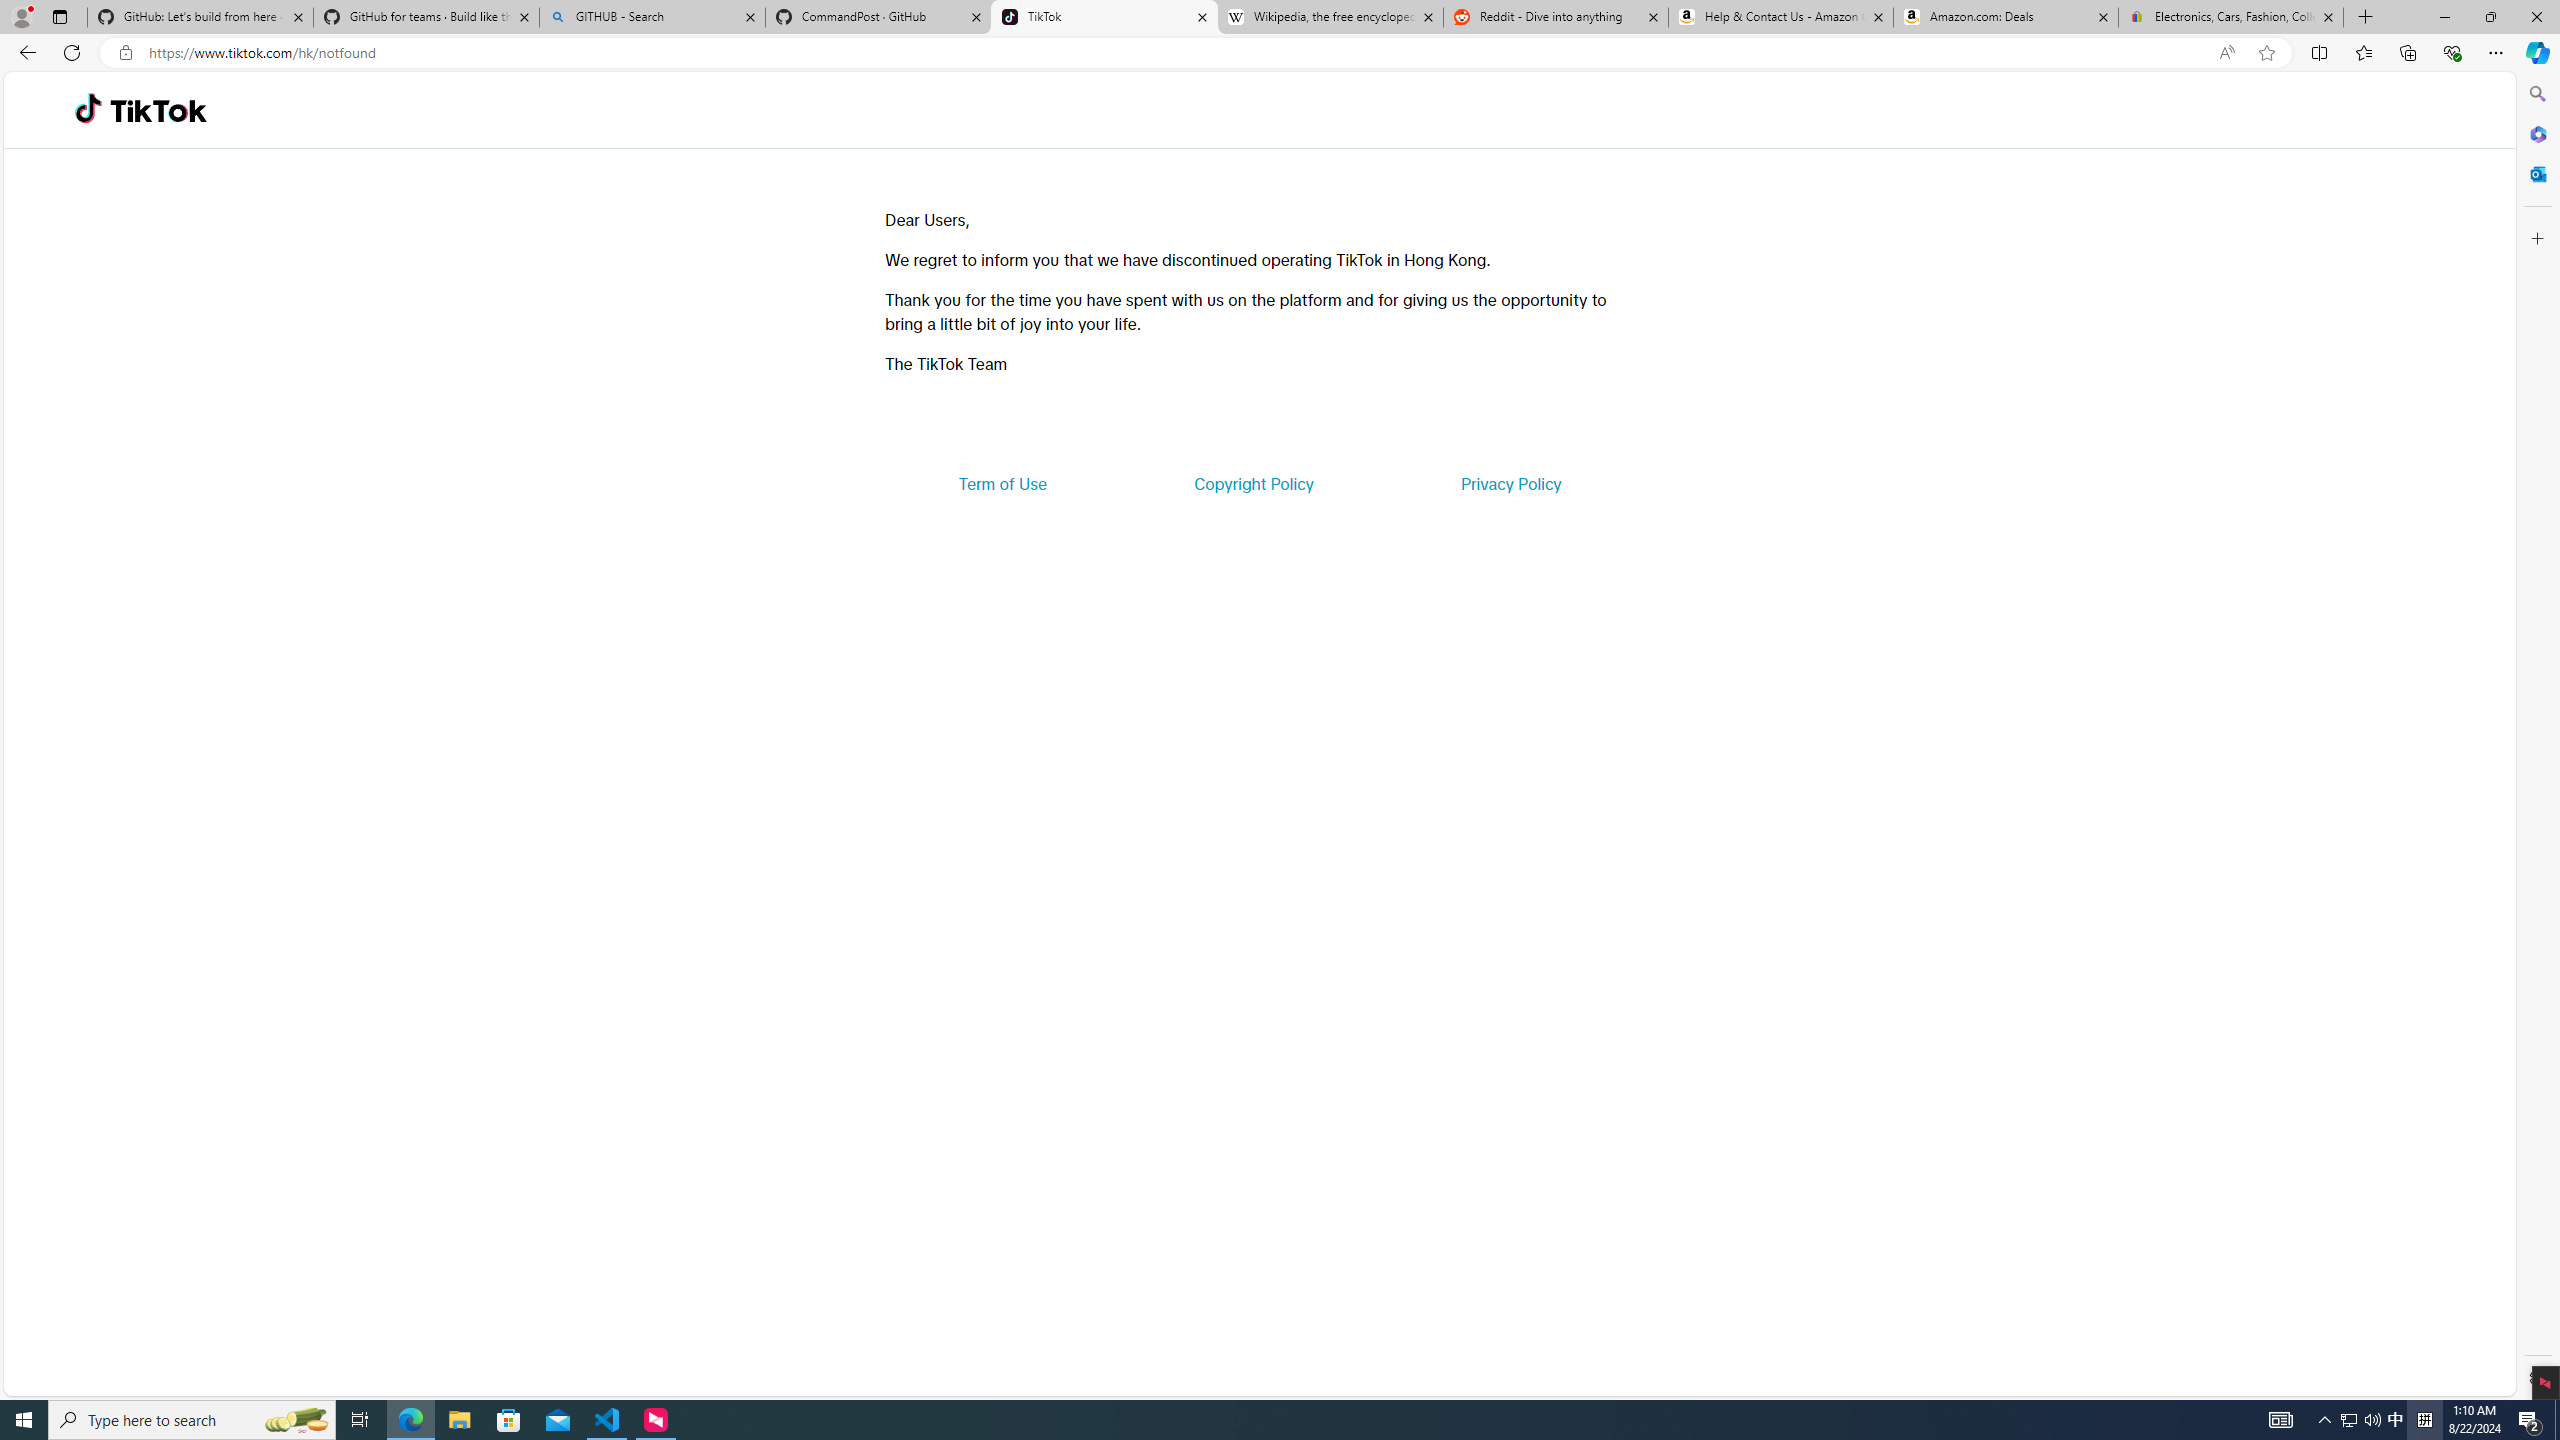 This screenshot has width=2560, height=1440. Describe the element at coordinates (2006, 17) in the screenshot. I see `Amazon.com: Deals` at that location.